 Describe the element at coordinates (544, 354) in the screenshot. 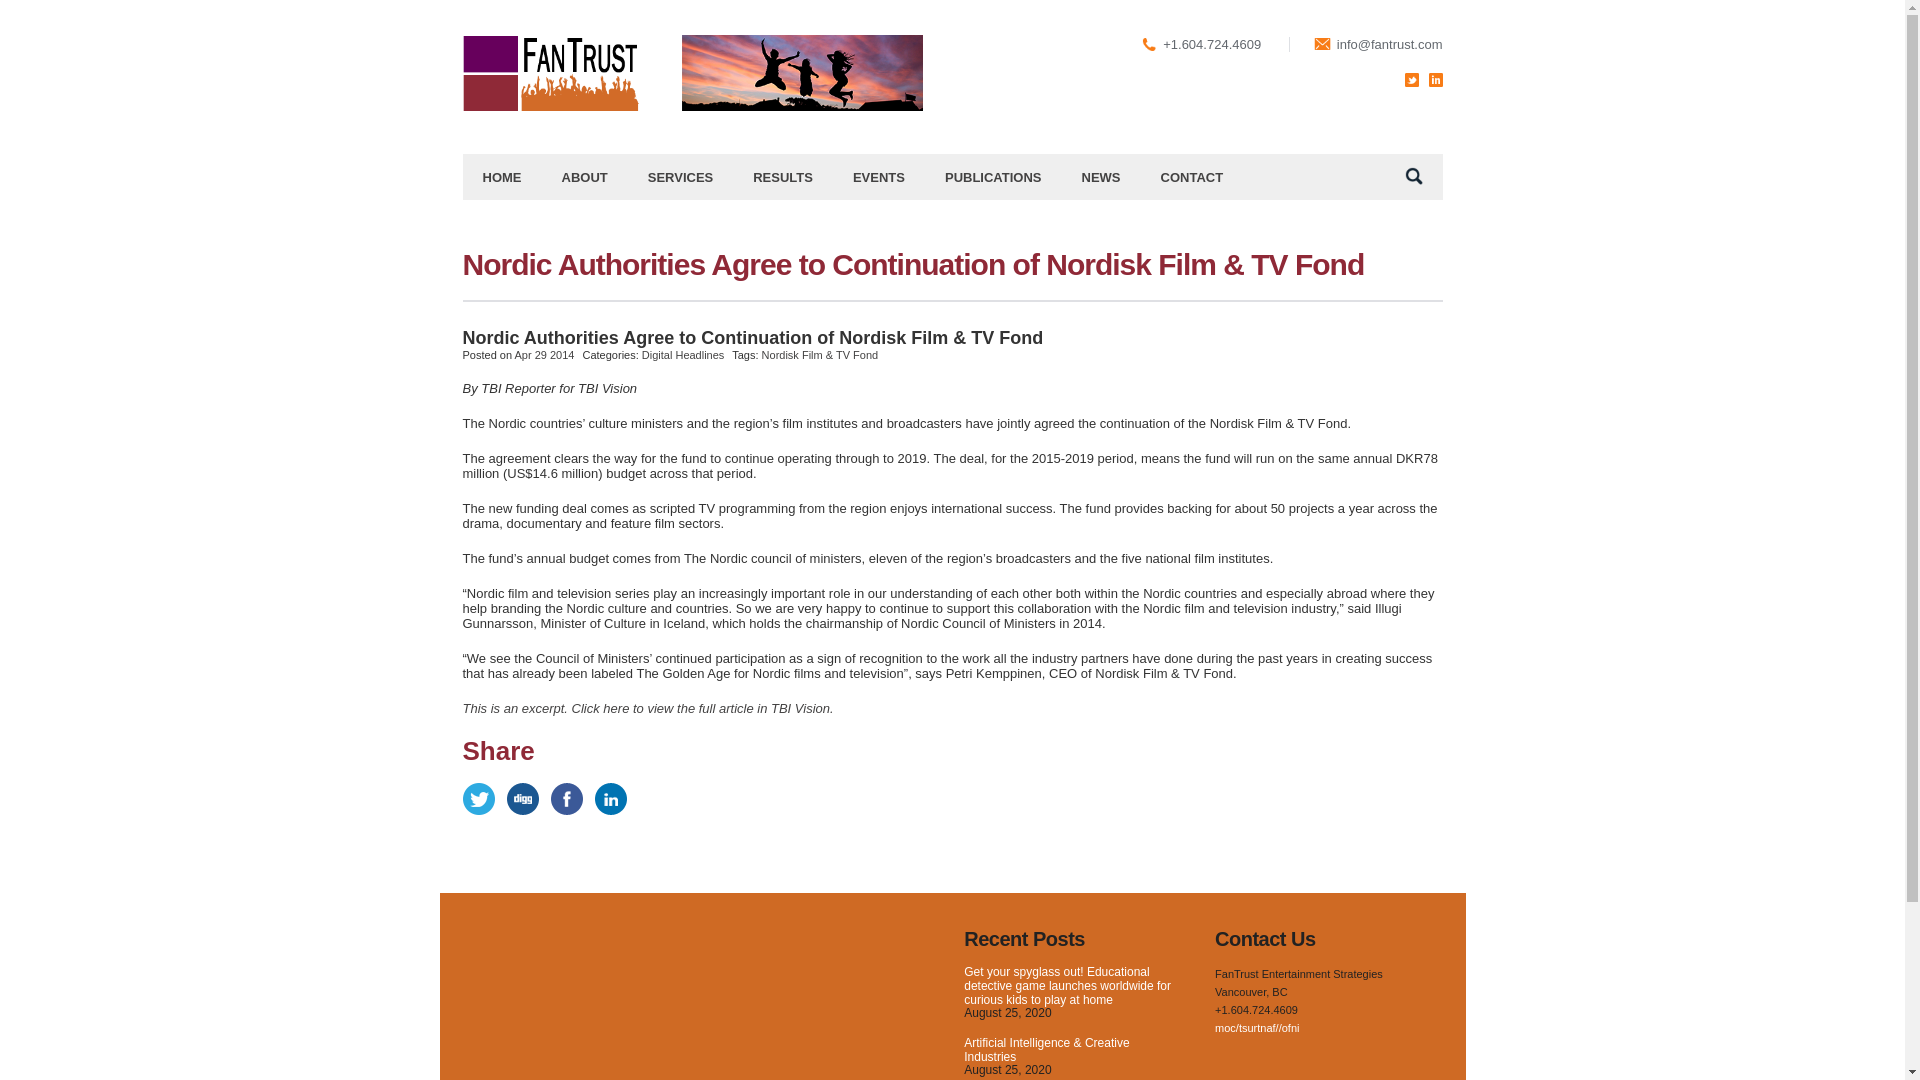

I see `Apr 29 2014` at that location.